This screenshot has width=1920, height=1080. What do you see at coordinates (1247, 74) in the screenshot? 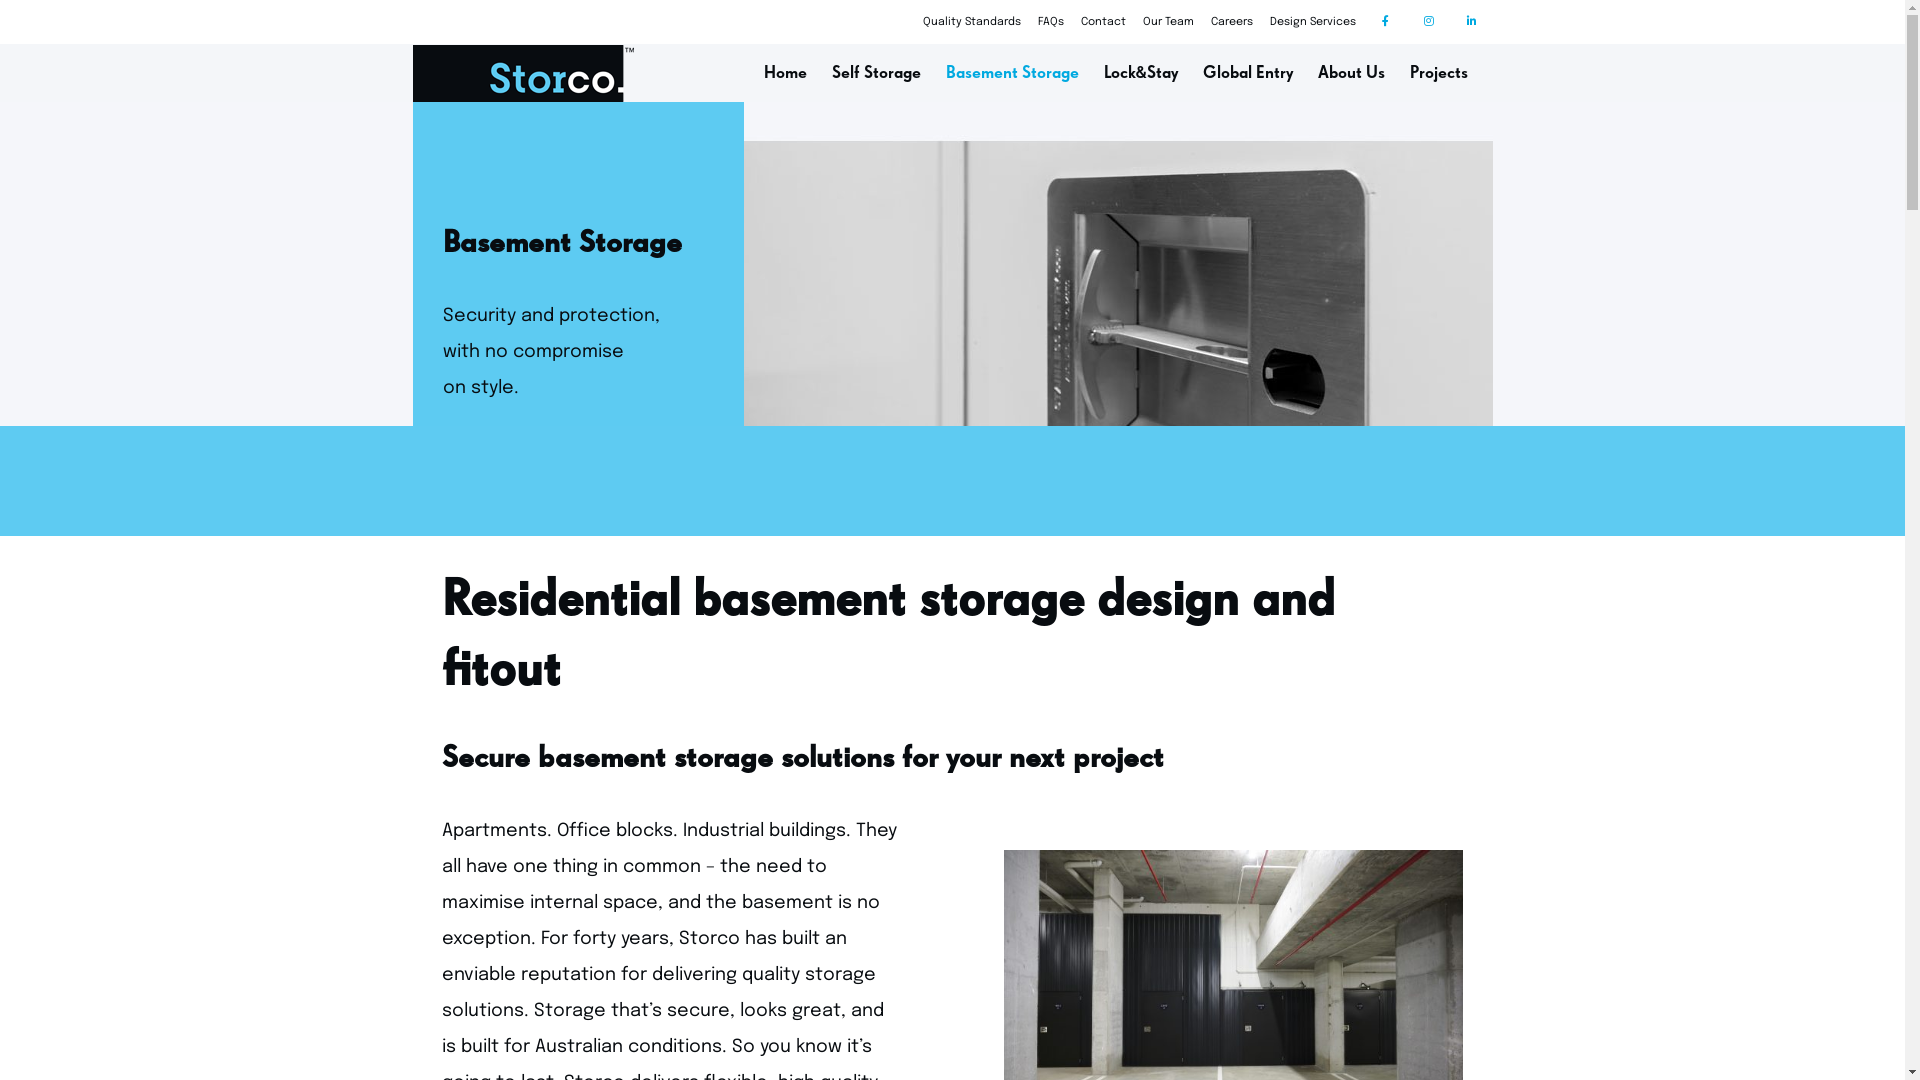
I see `Global Entry` at bounding box center [1247, 74].